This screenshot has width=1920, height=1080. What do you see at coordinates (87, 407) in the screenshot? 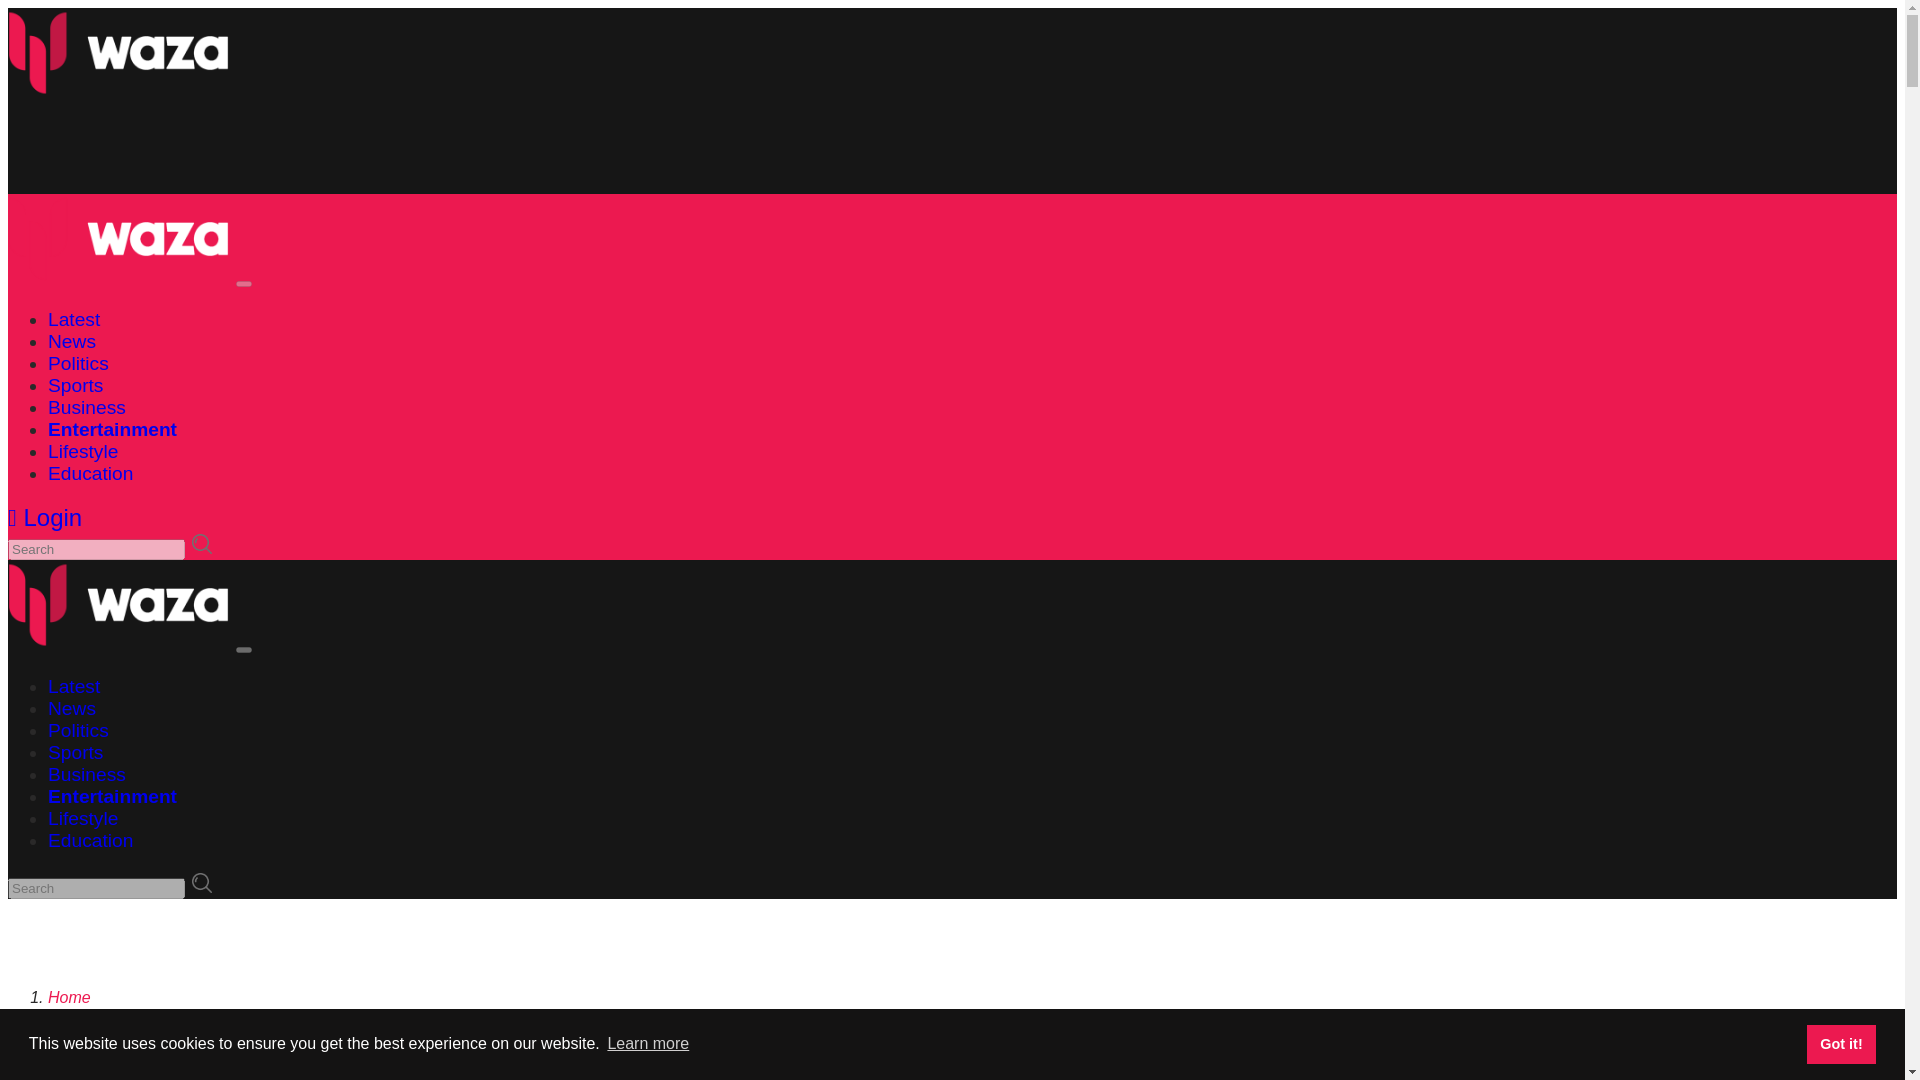
I see `Business` at bounding box center [87, 407].